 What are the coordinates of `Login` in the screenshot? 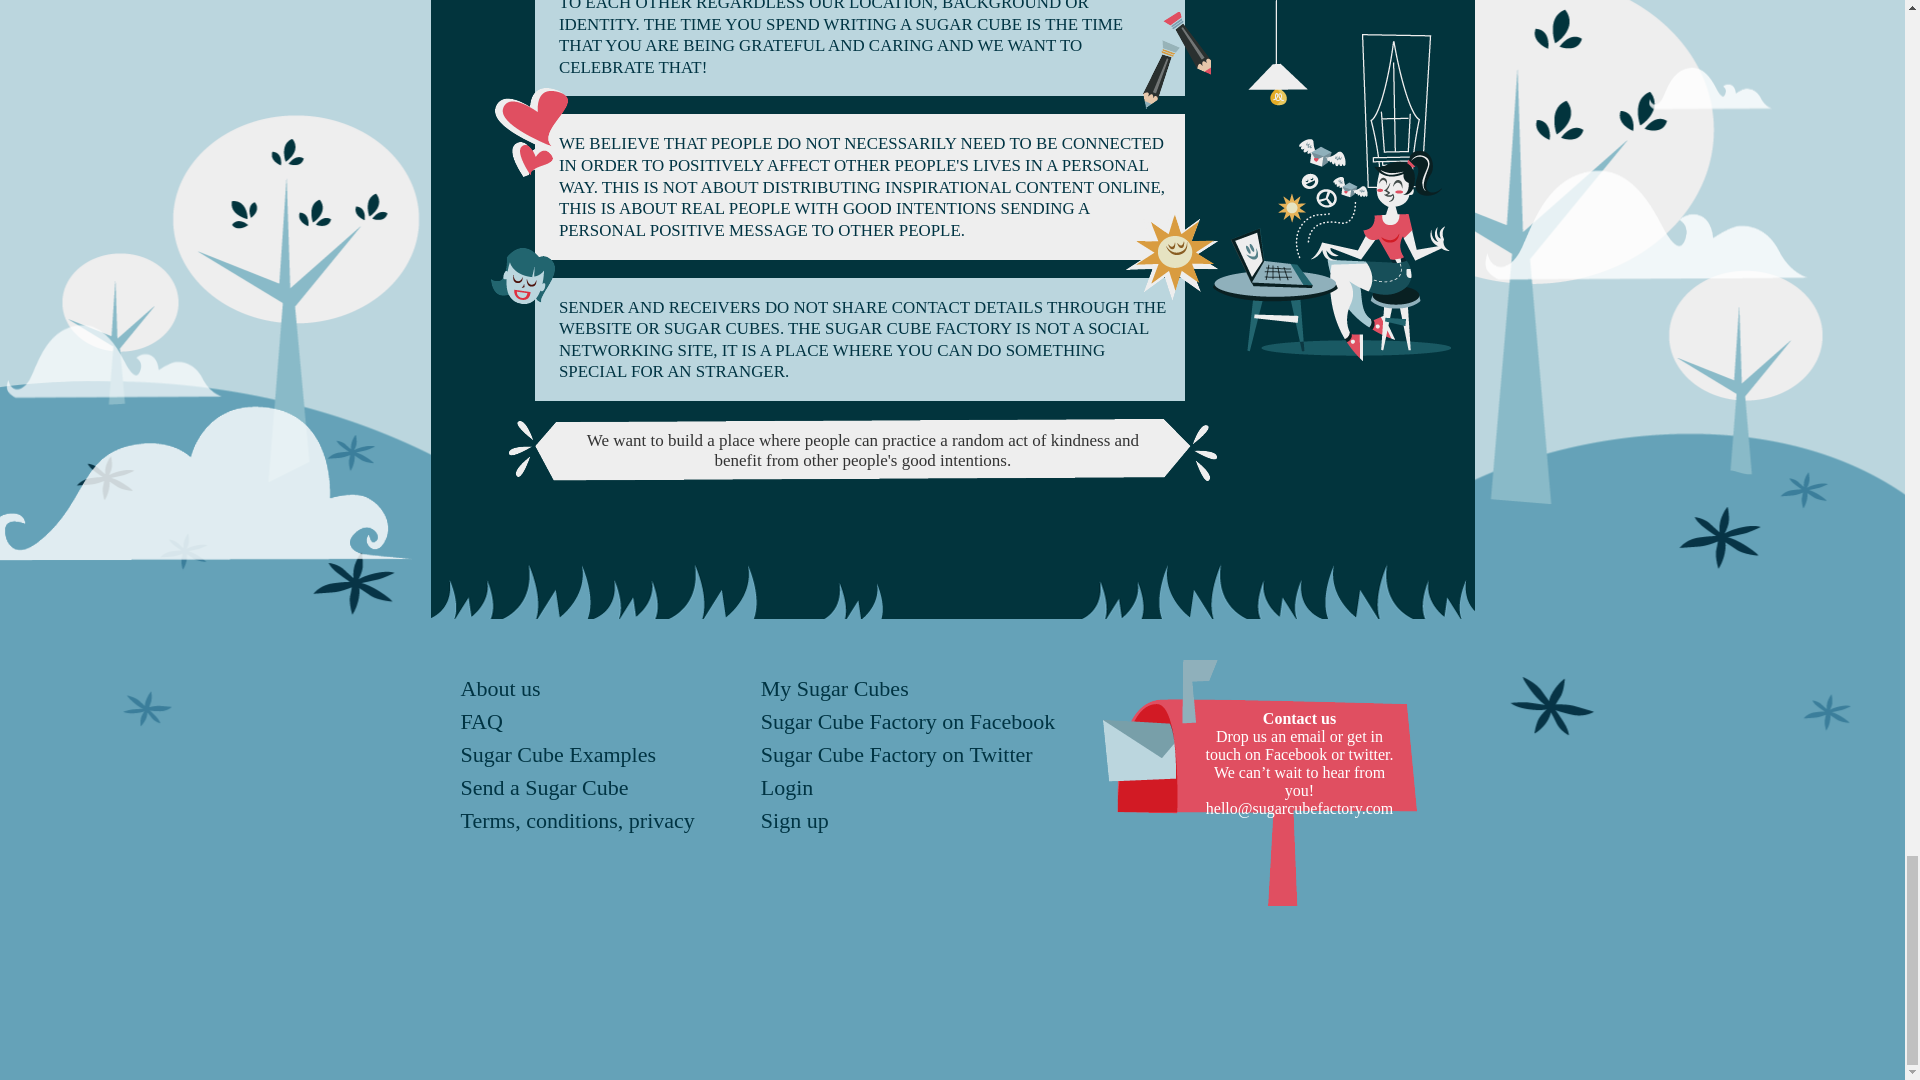 It's located at (787, 788).